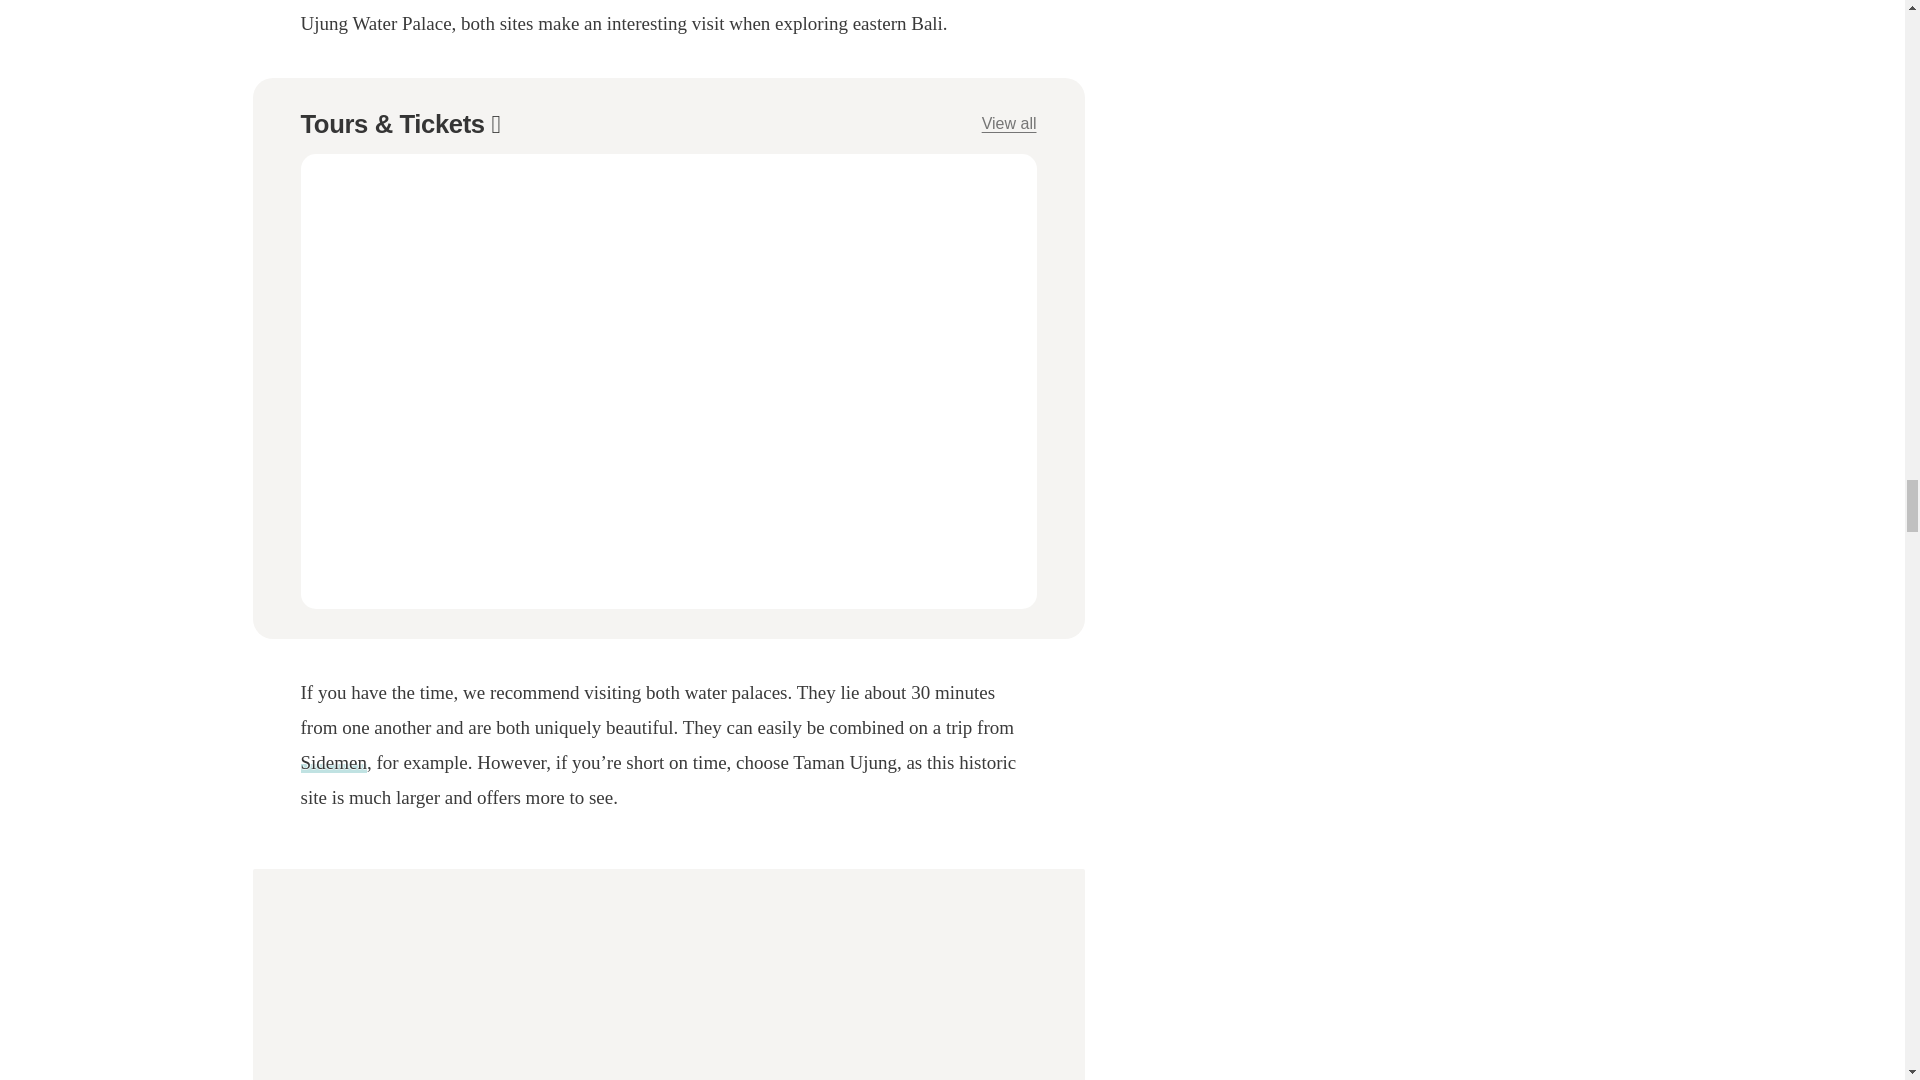 The image size is (1920, 1080). Describe the element at coordinates (1008, 124) in the screenshot. I see `View all` at that location.